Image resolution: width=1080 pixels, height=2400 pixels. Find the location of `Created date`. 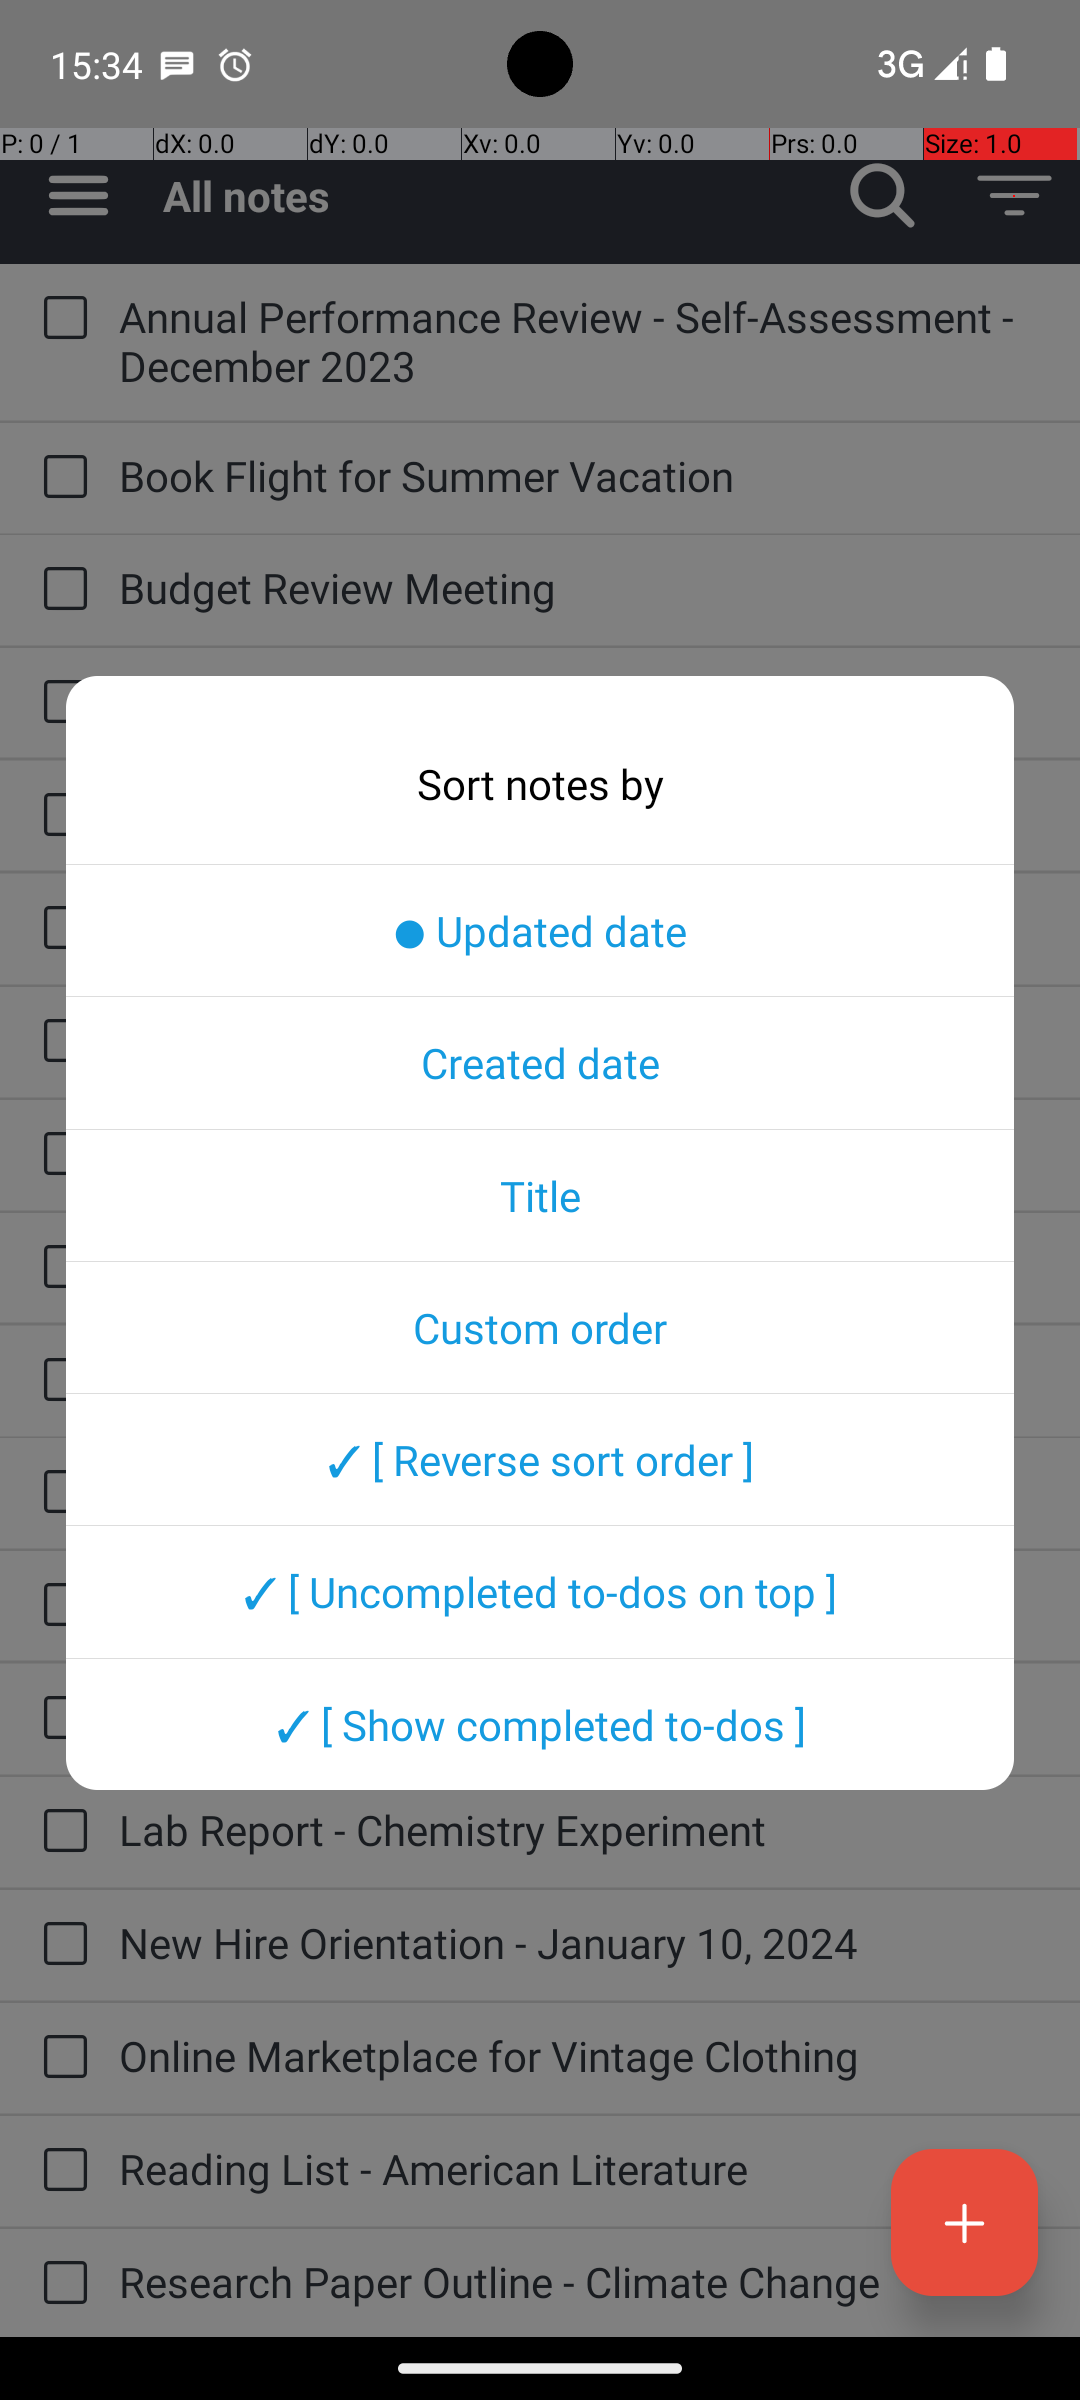

Created date is located at coordinates (540, 1062).